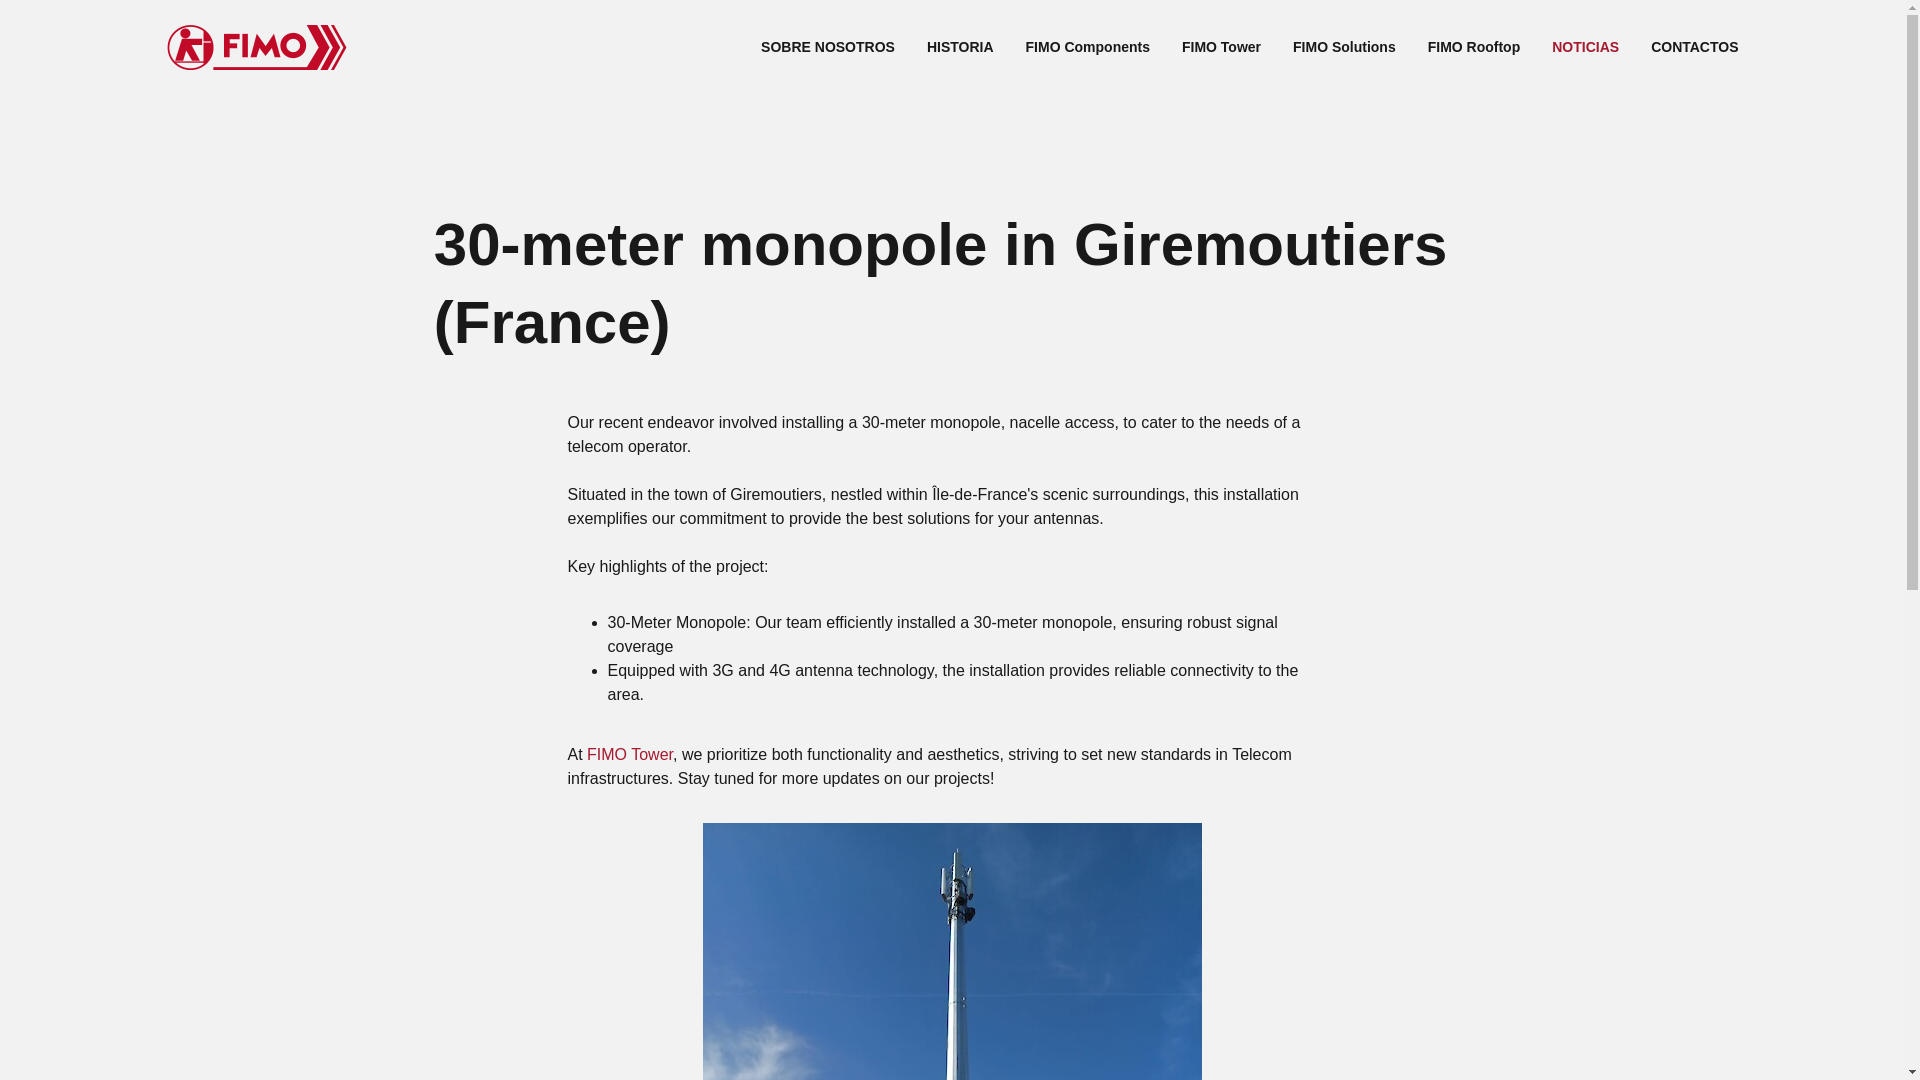 The image size is (1920, 1080). What do you see at coordinates (827, 46) in the screenshot?
I see `SOBRE NOSOTROS` at bounding box center [827, 46].